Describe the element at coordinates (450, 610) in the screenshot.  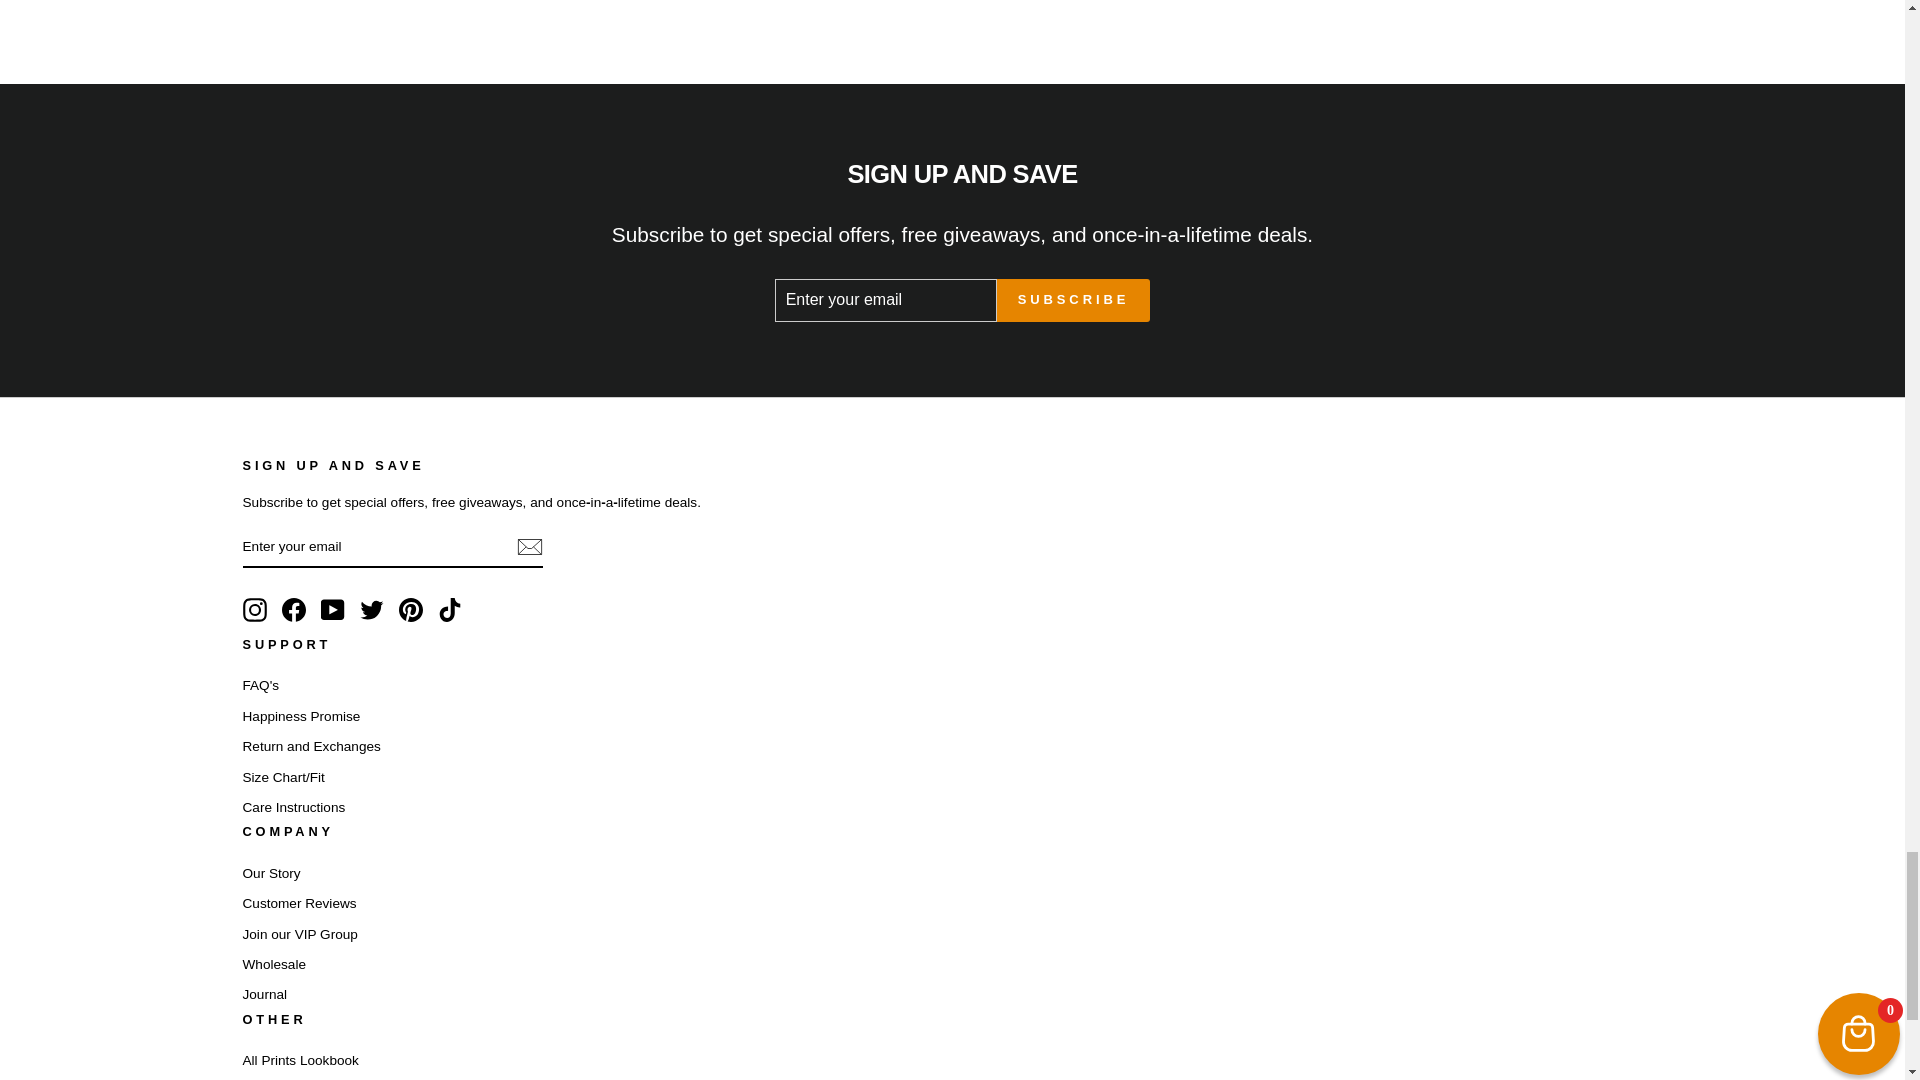
I see `Free Birdees on TikTok` at that location.